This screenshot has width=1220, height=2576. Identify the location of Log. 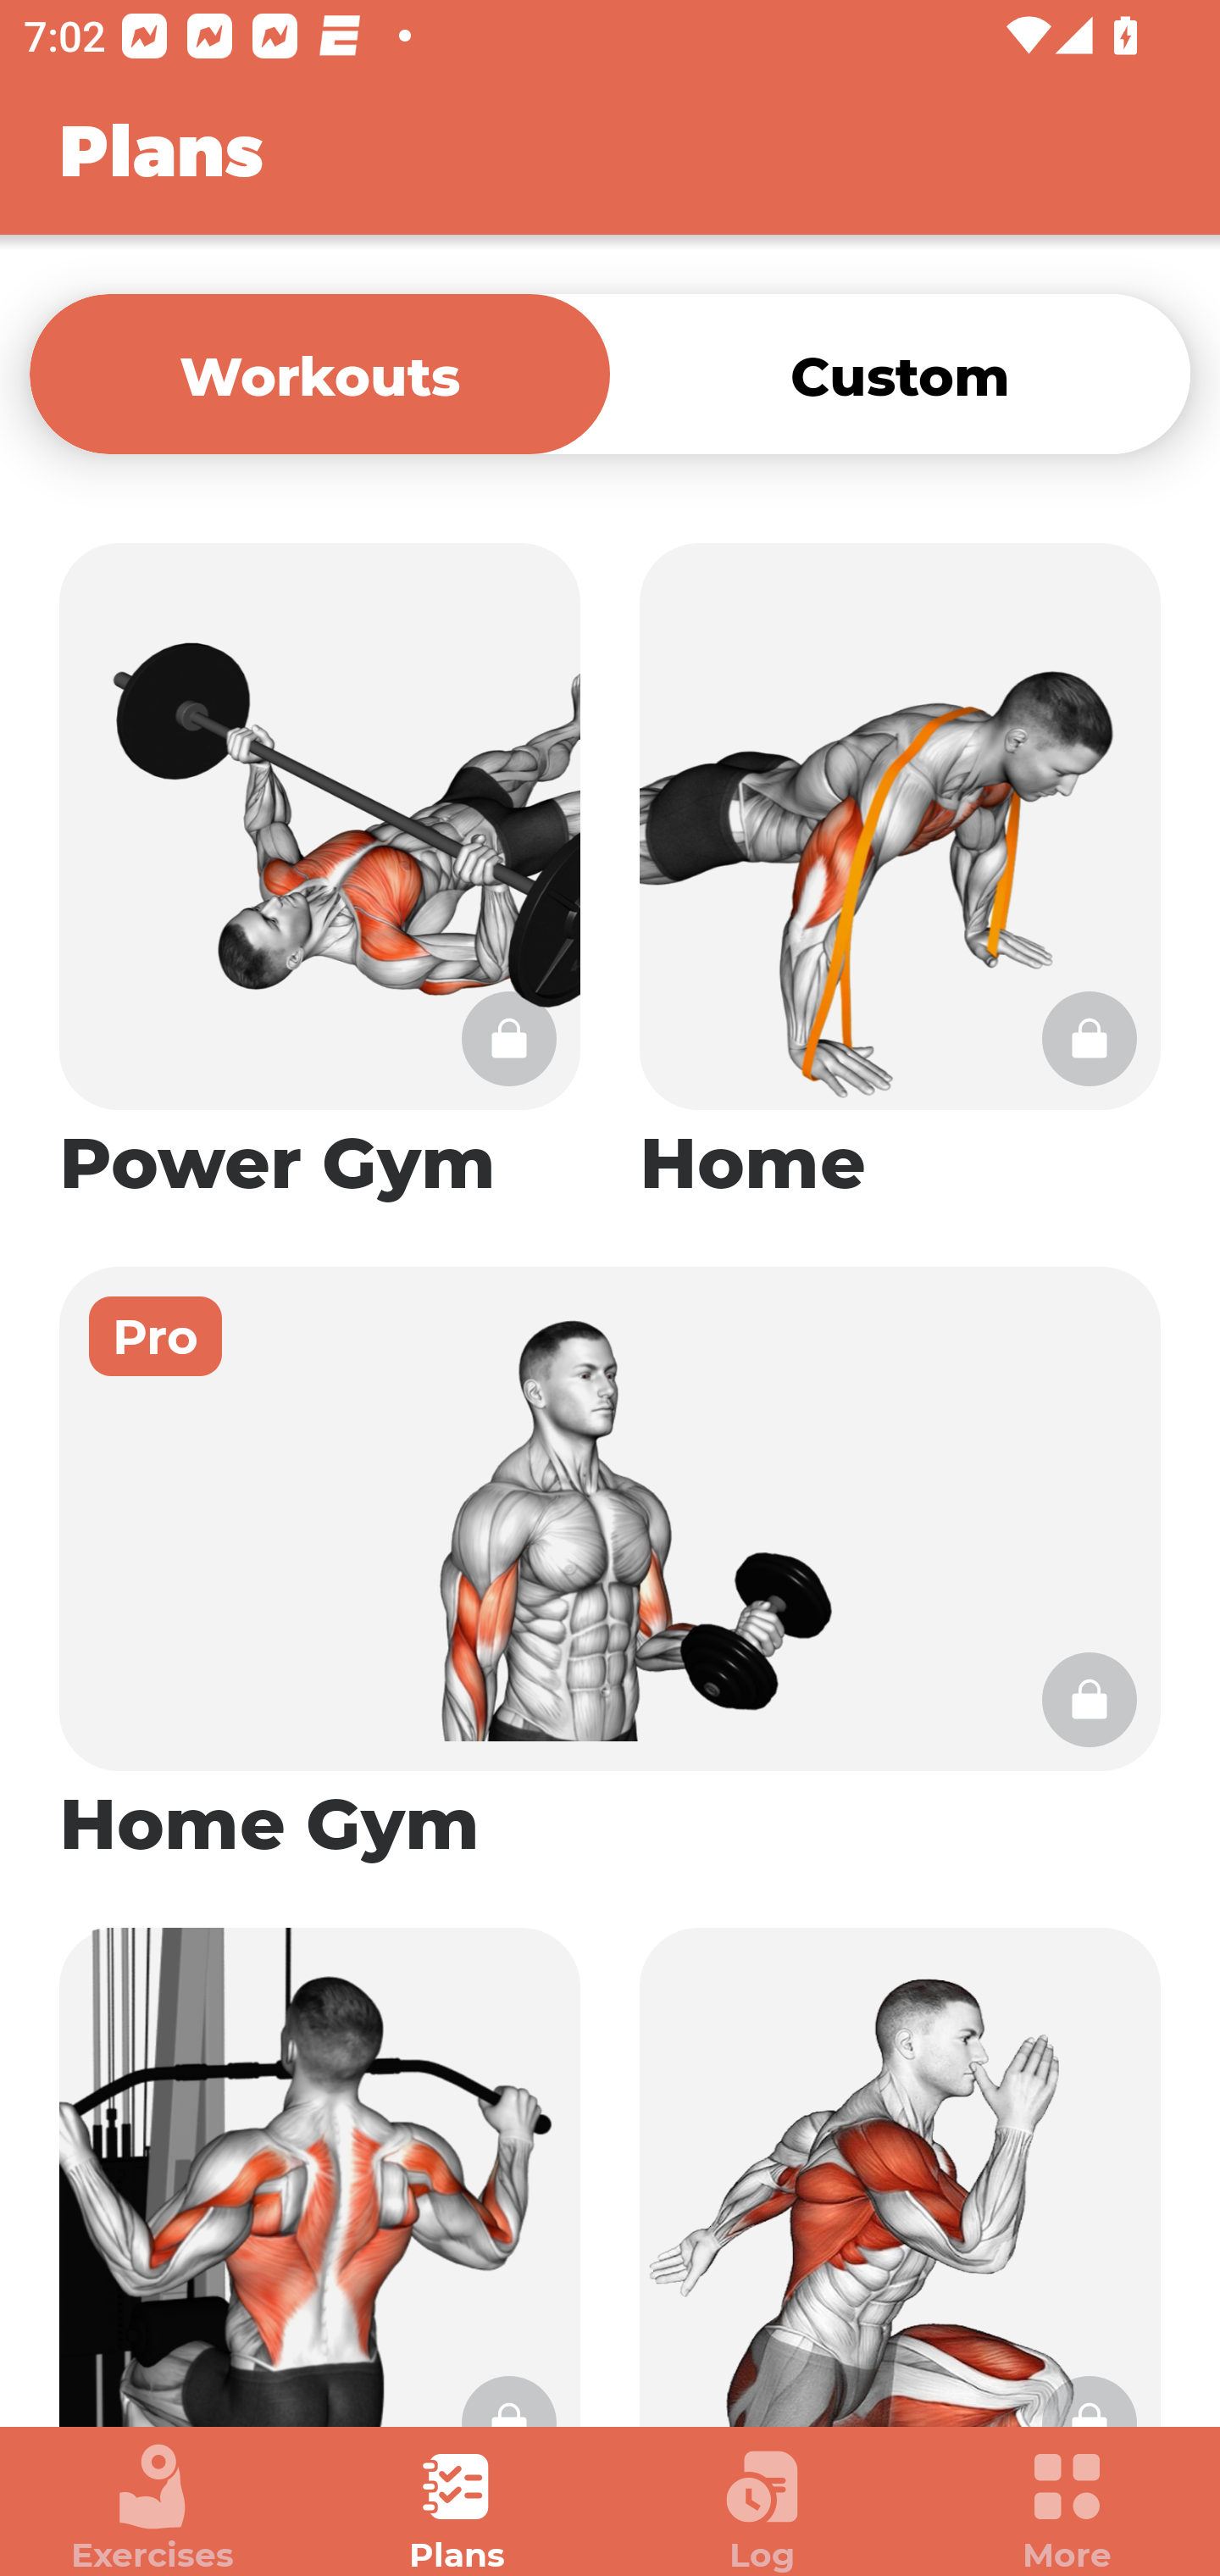
(762, 2508).